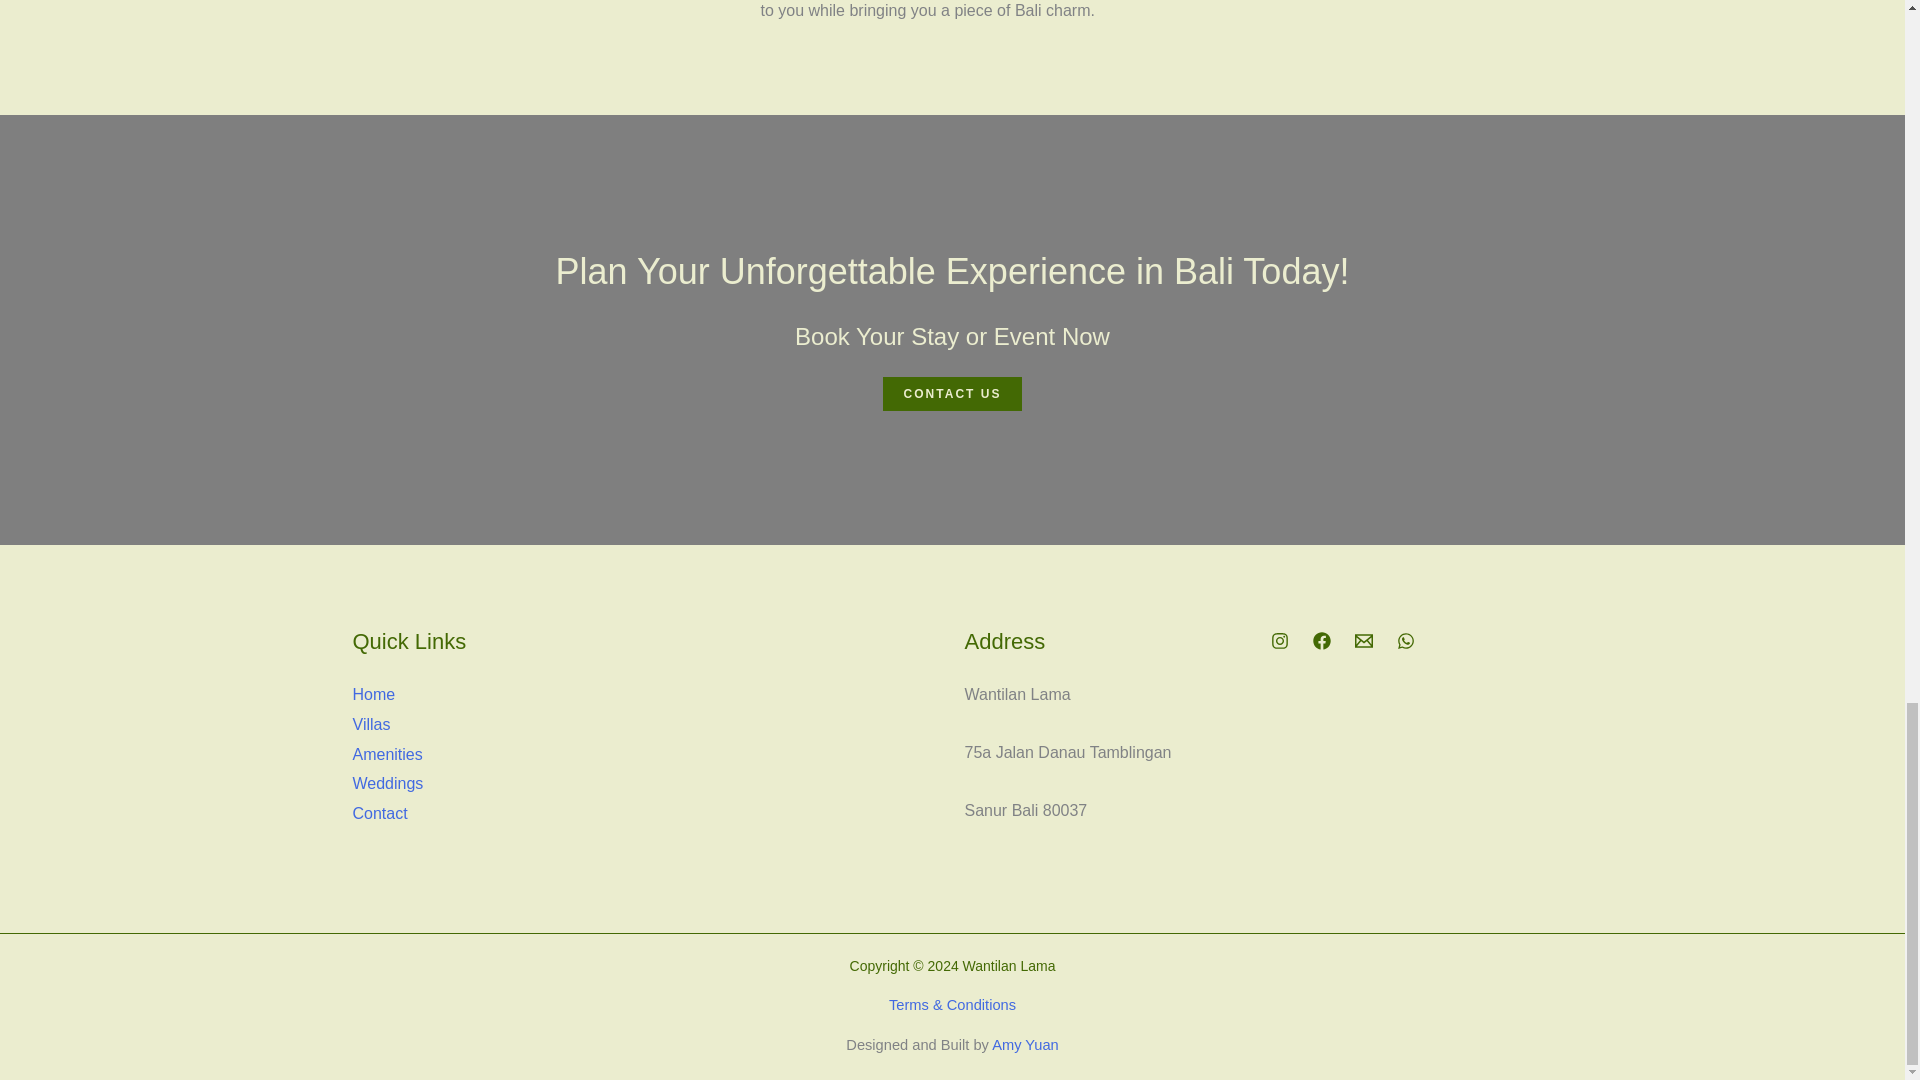  What do you see at coordinates (373, 694) in the screenshot?
I see `Home` at bounding box center [373, 694].